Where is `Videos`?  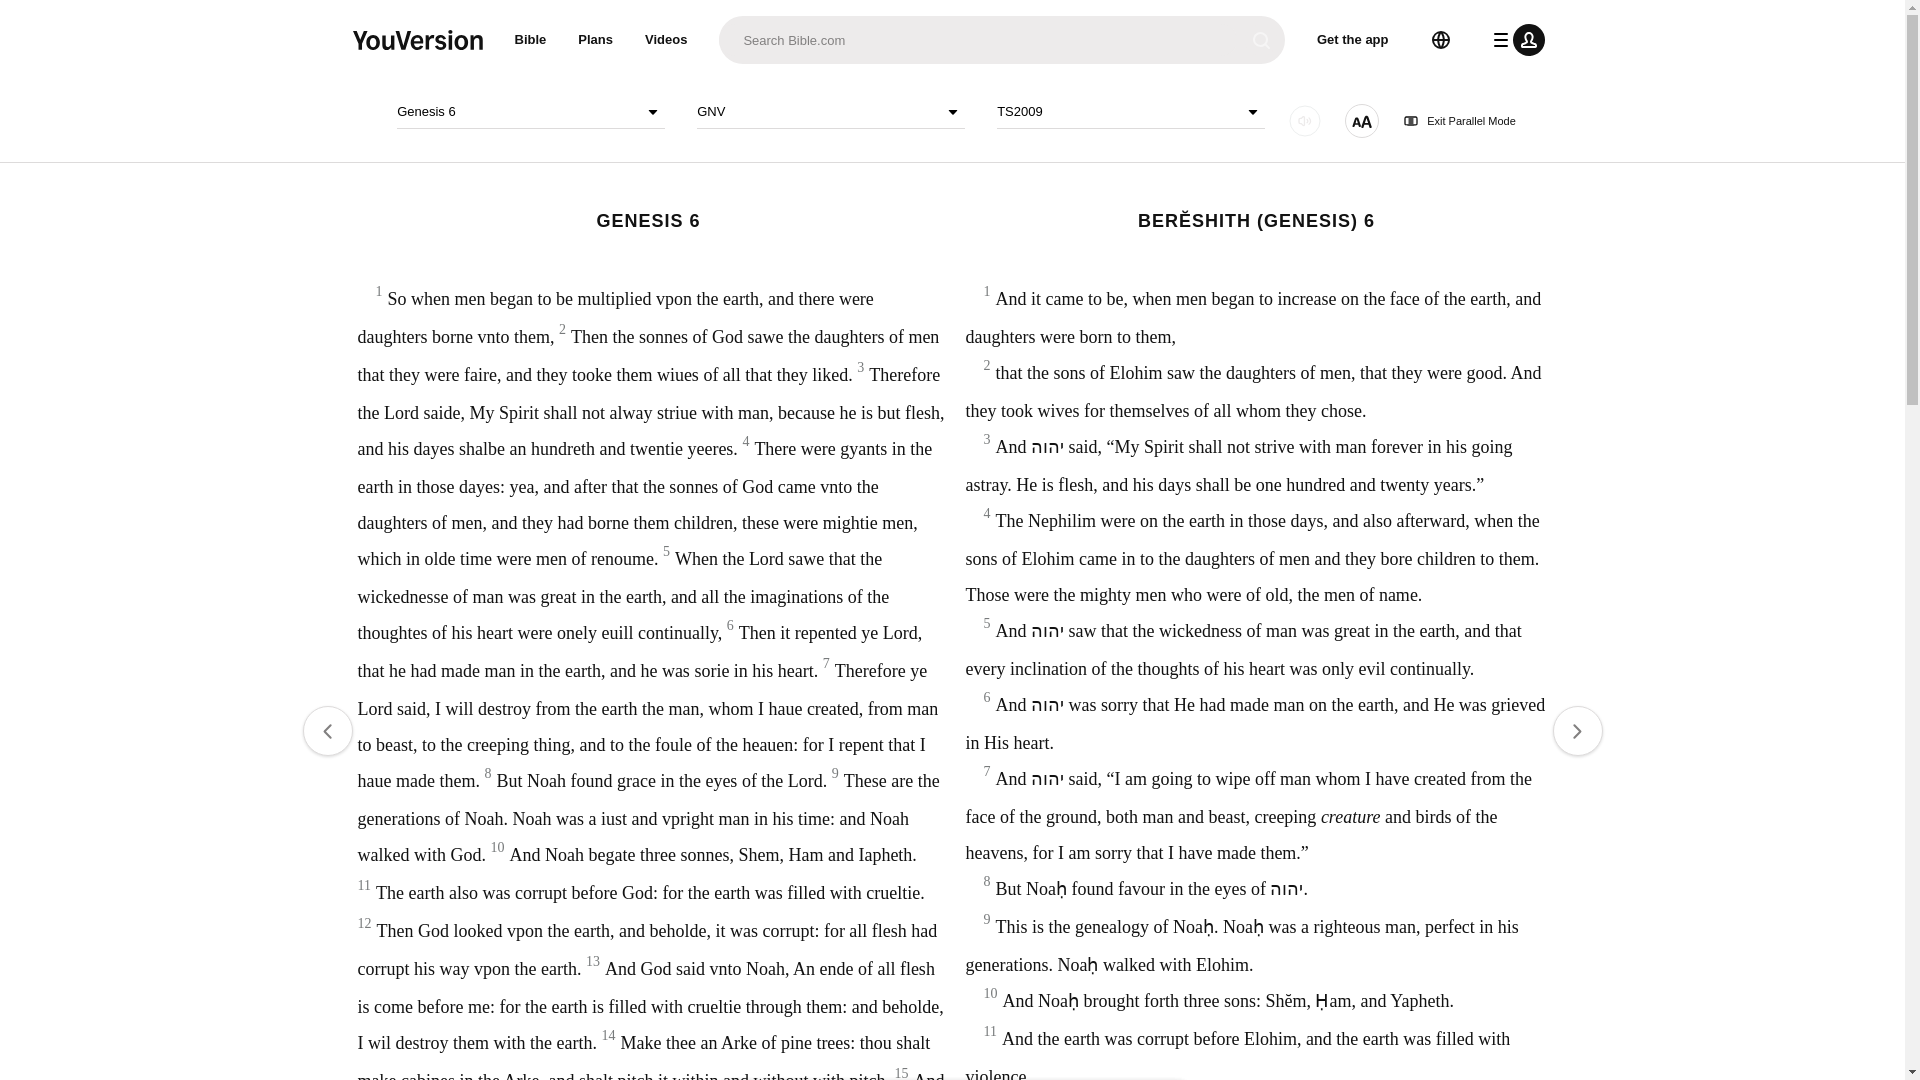 Videos is located at coordinates (666, 40).